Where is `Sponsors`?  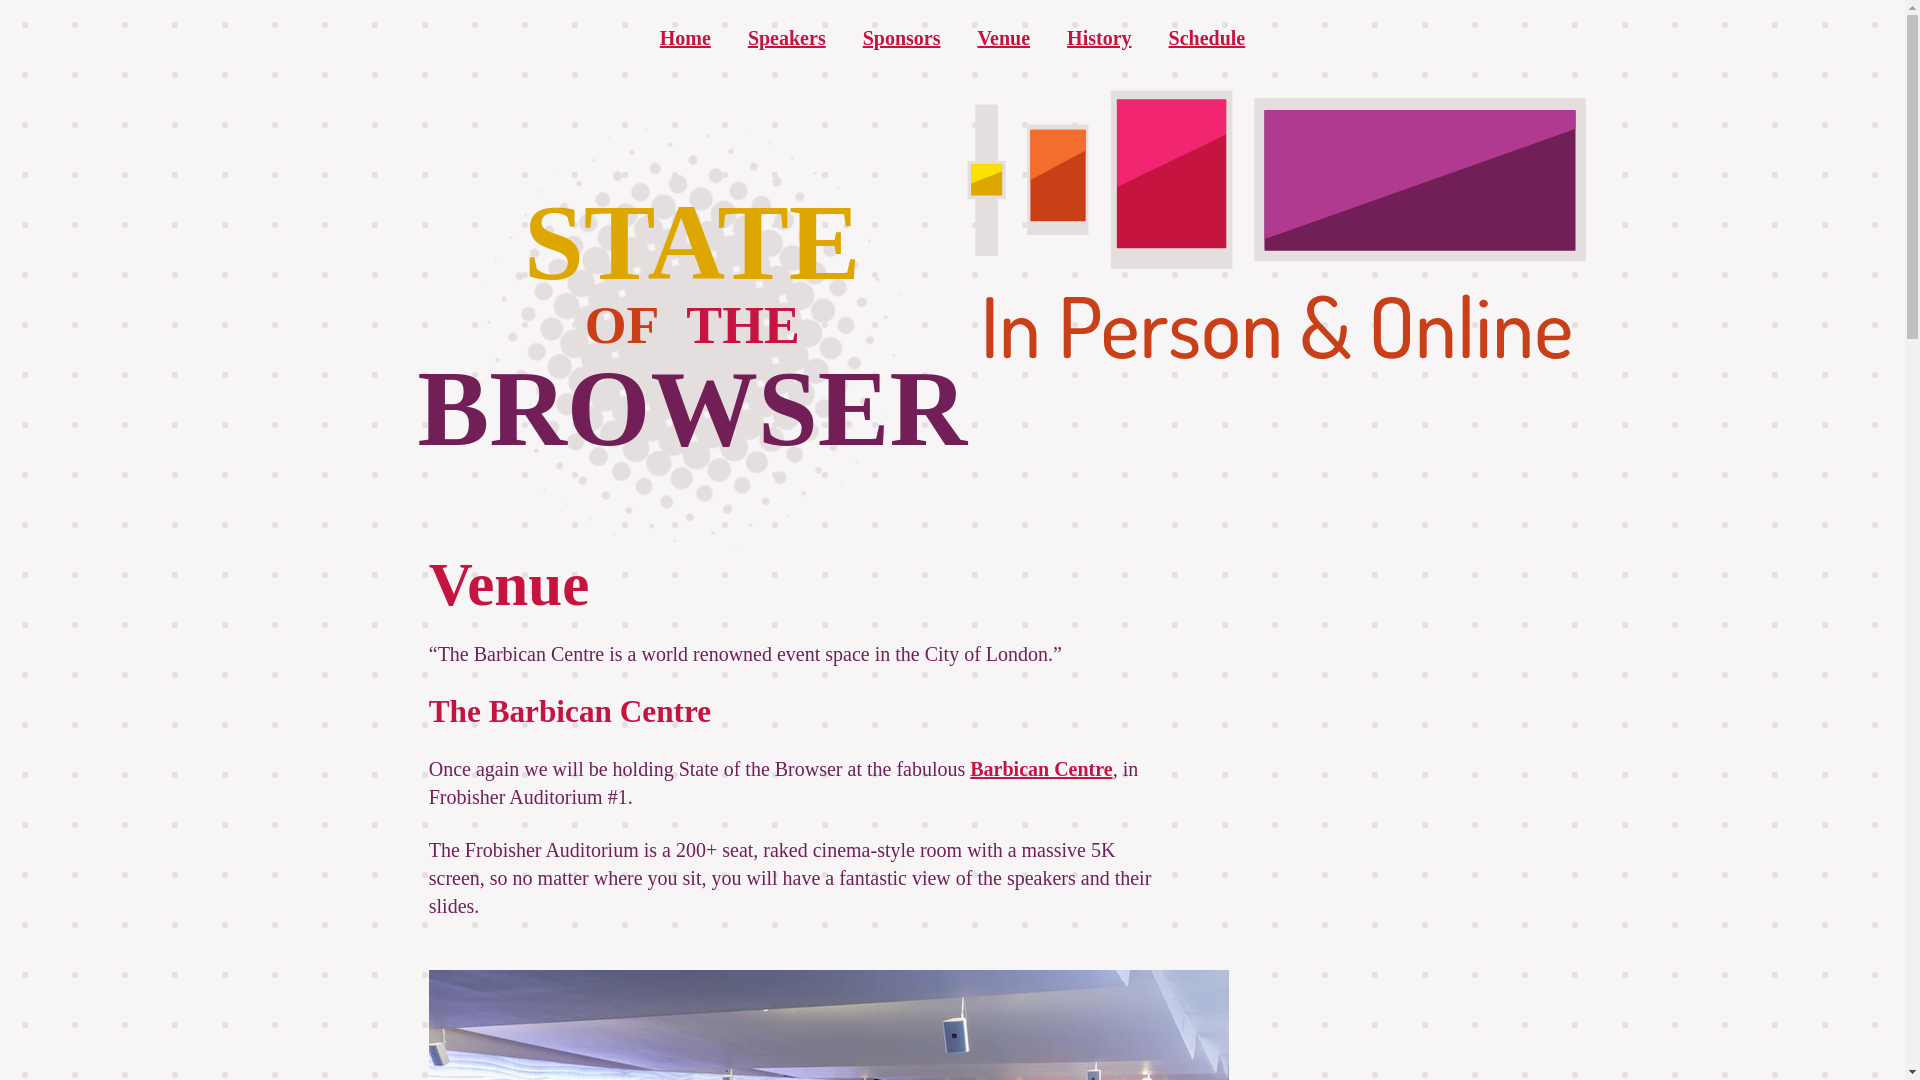
Sponsors is located at coordinates (1040, 768).